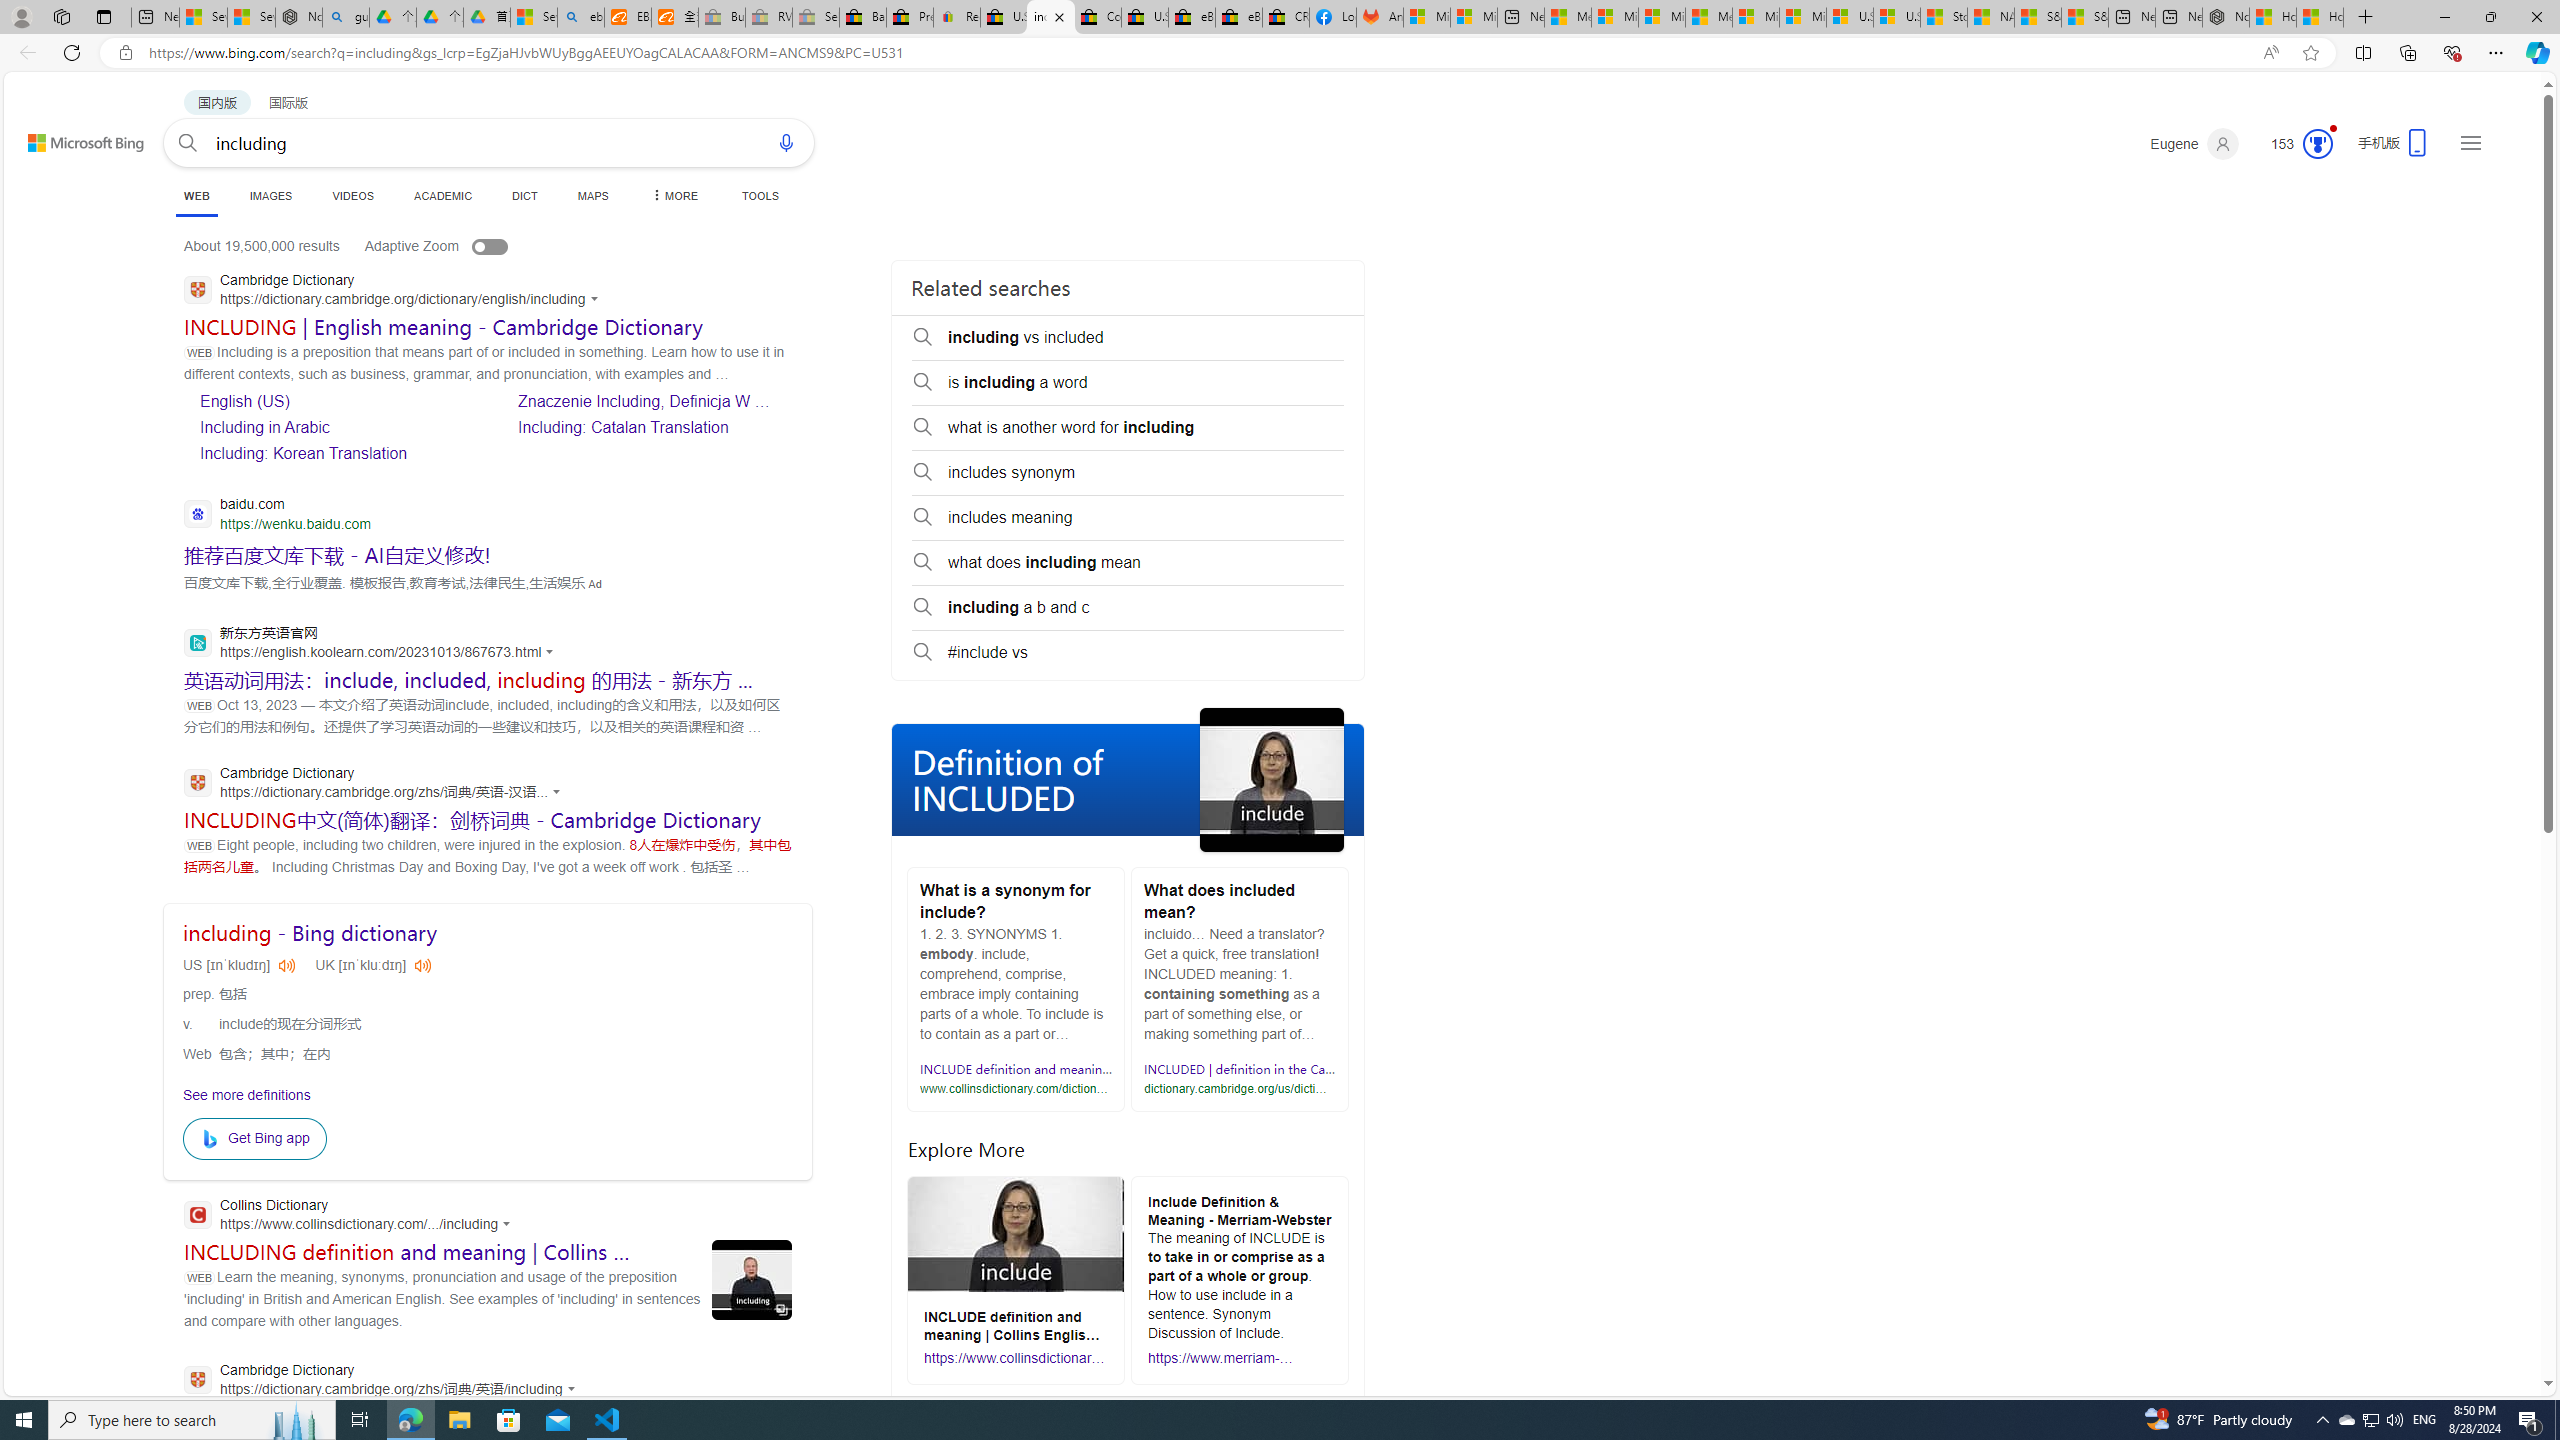 The height and width of the screenshot is (1440, 2560). I want to click on Search, so click(188, 142).